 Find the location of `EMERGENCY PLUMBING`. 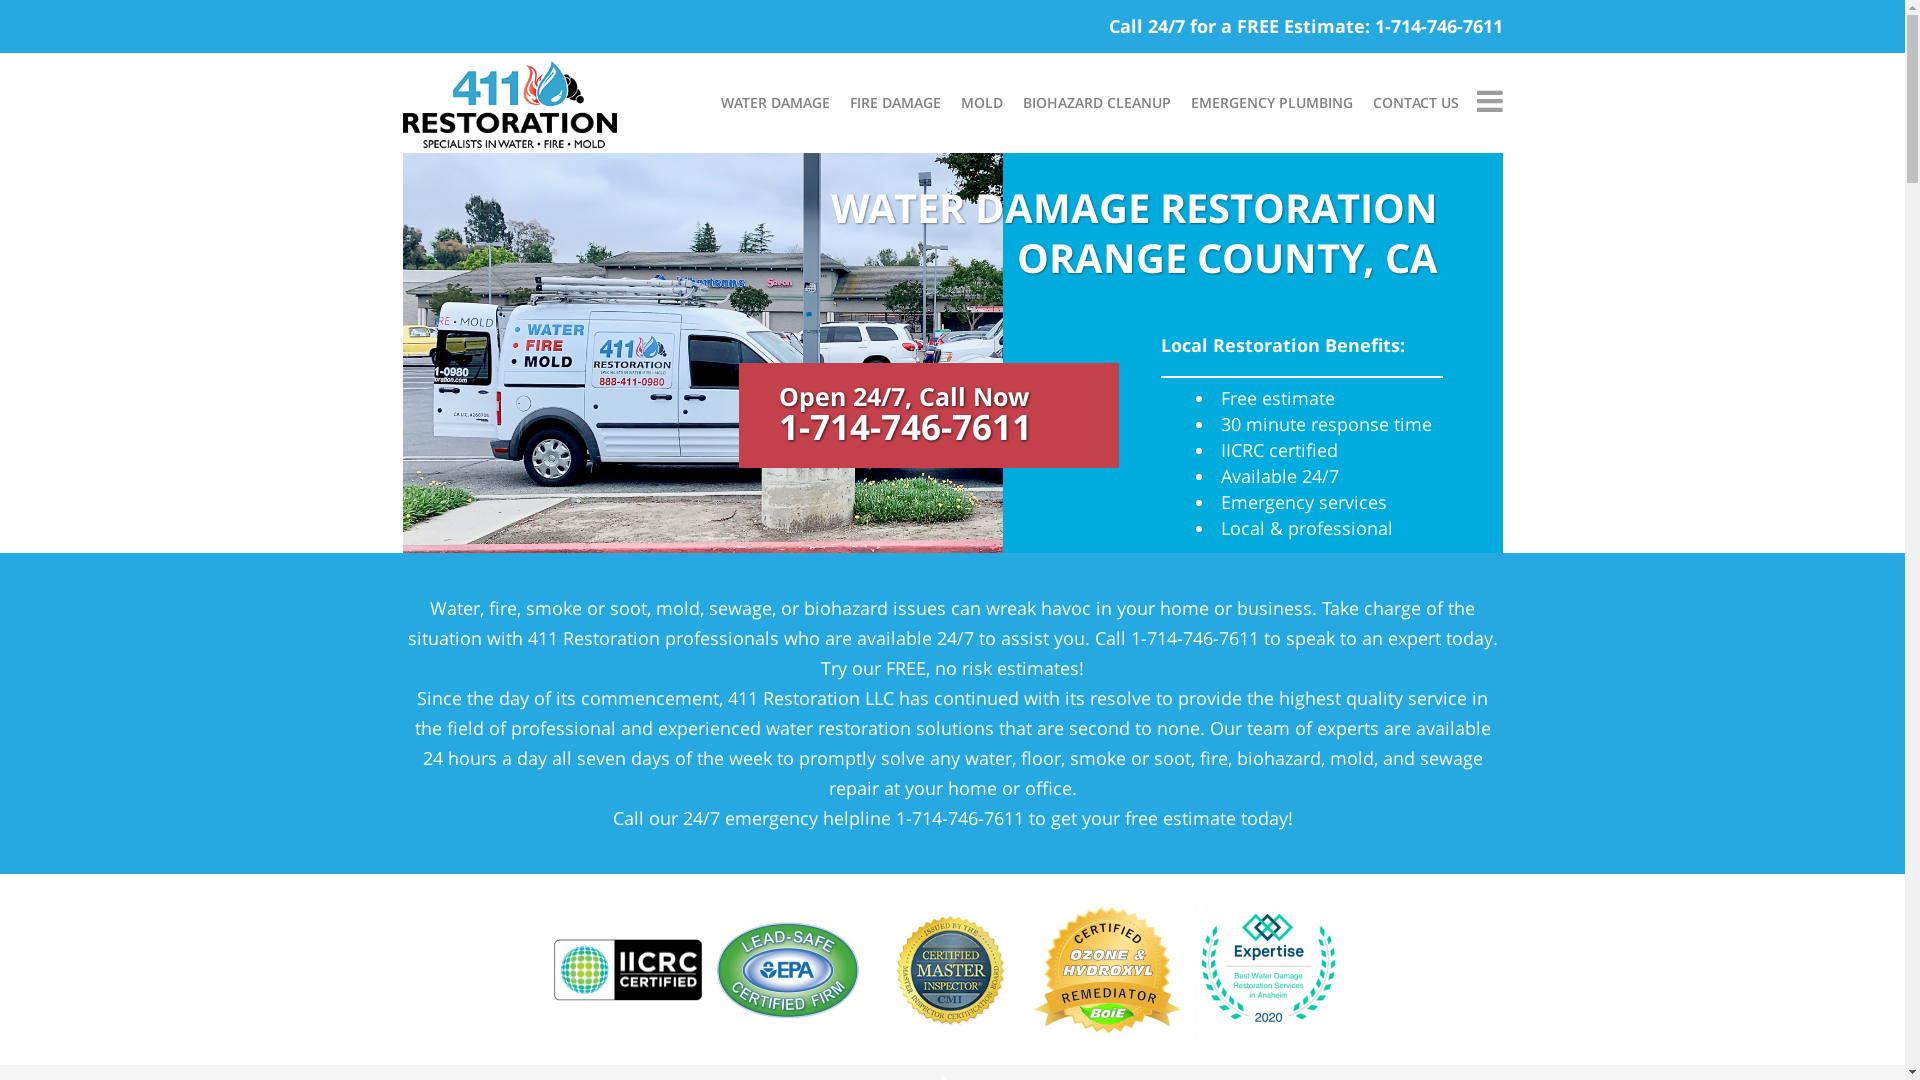

EMERGENCY PLUMBING is located at coordinates (1271, 103).